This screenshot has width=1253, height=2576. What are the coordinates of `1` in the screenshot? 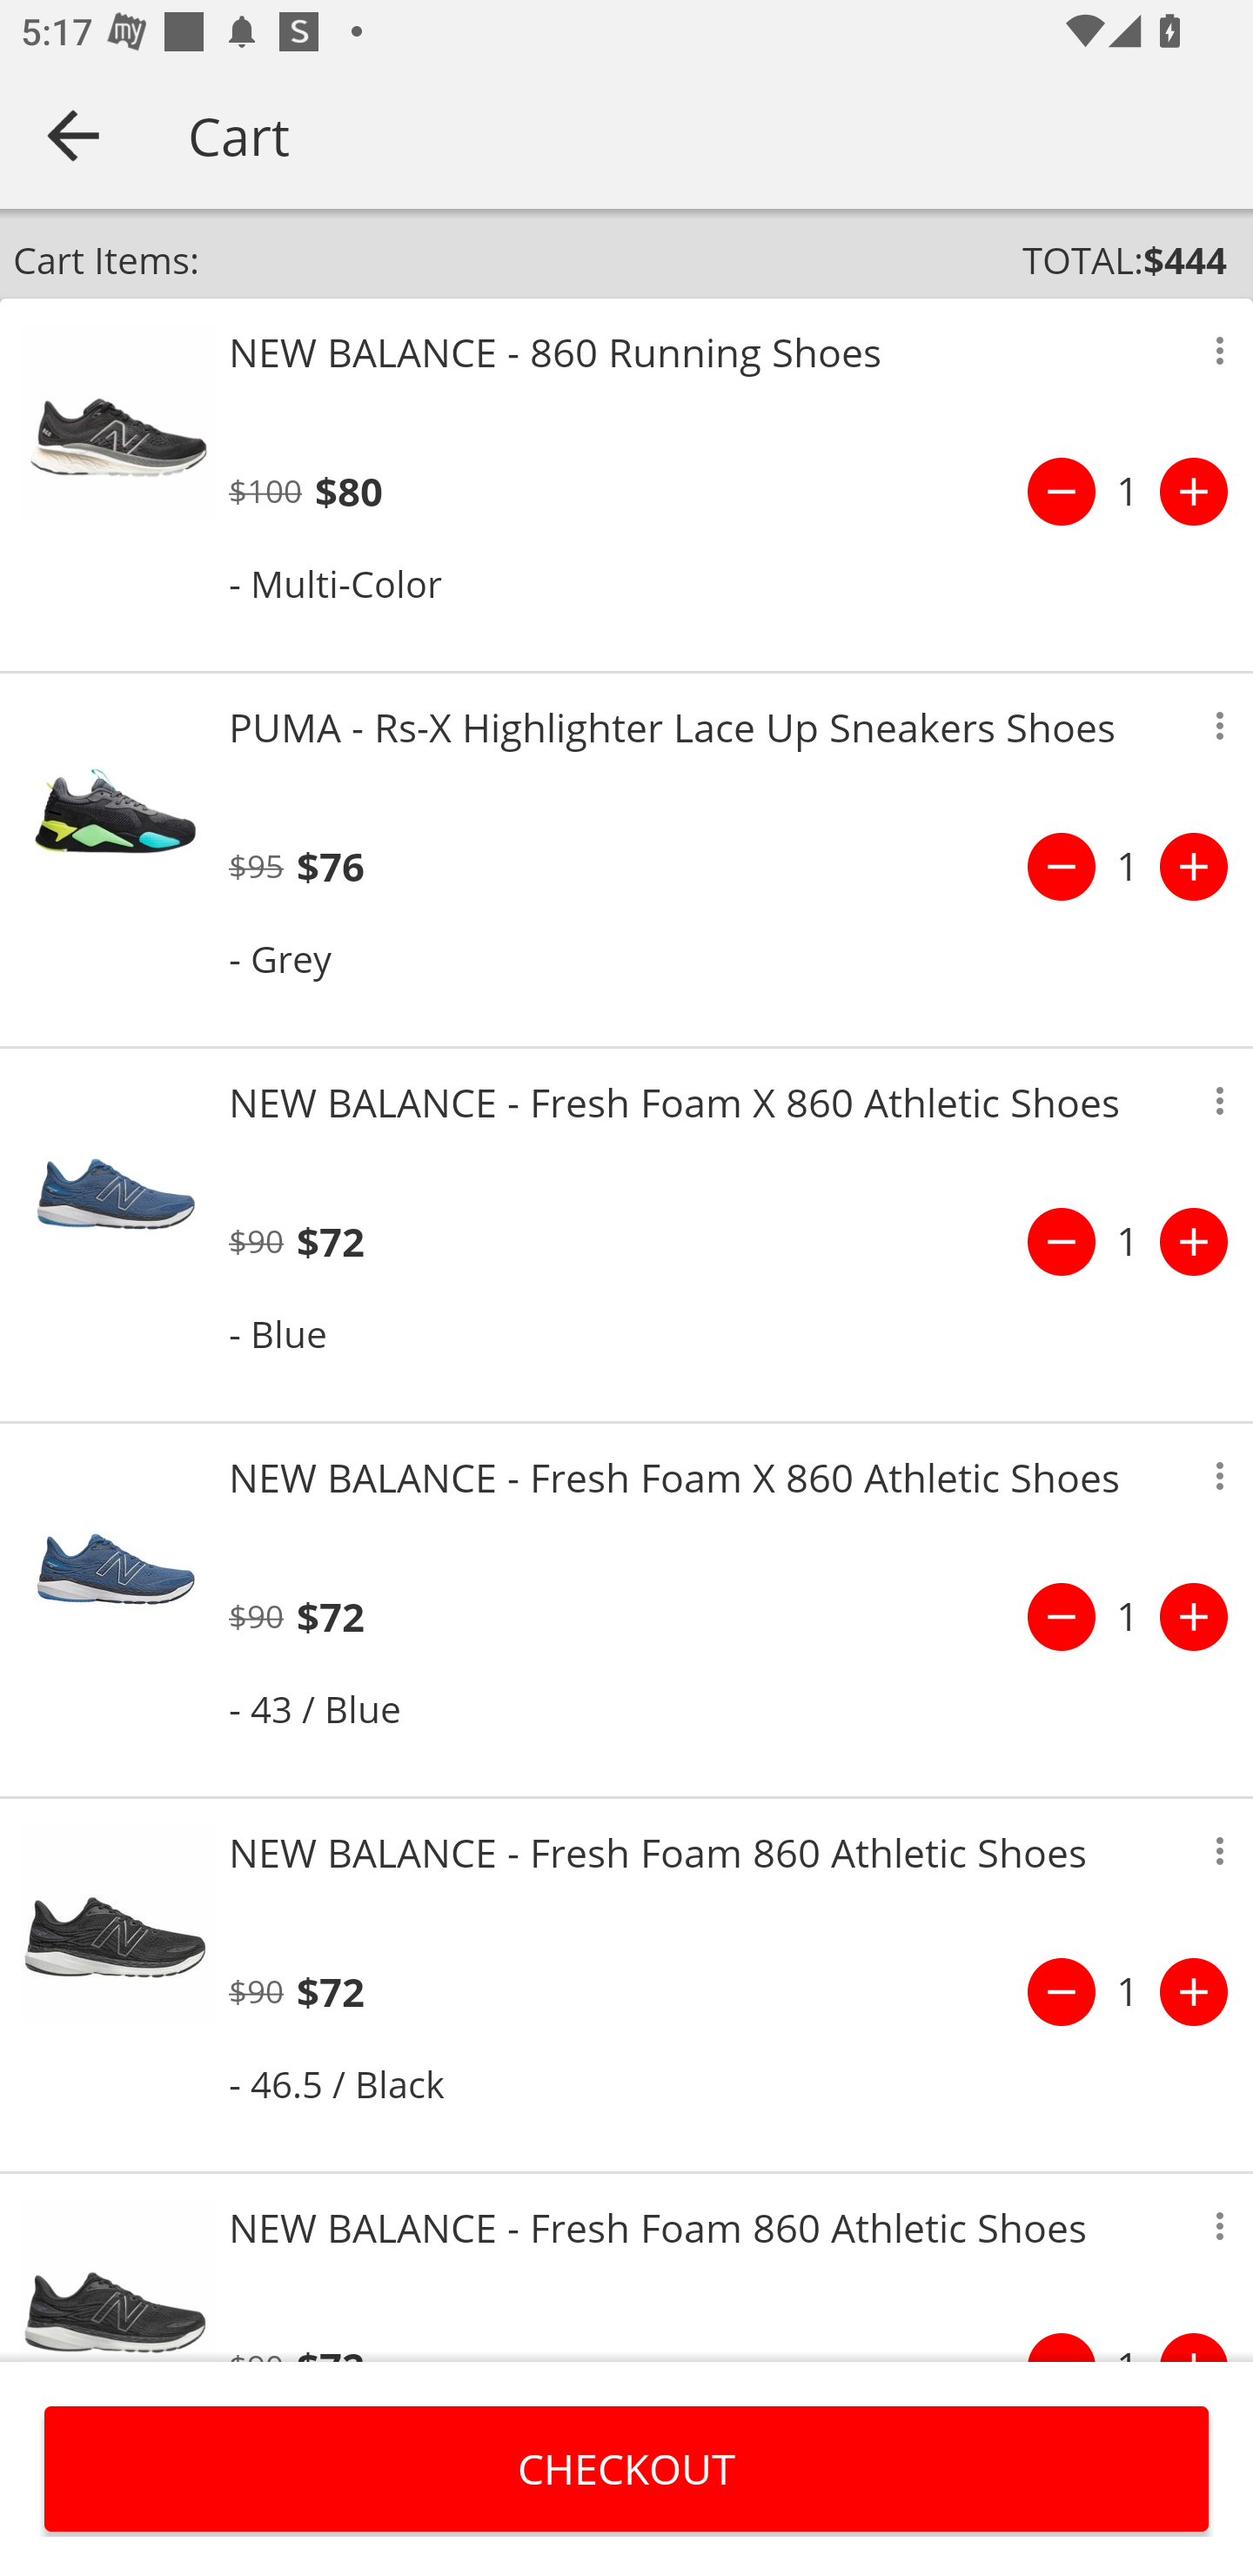 It's located at (1128, 1991).